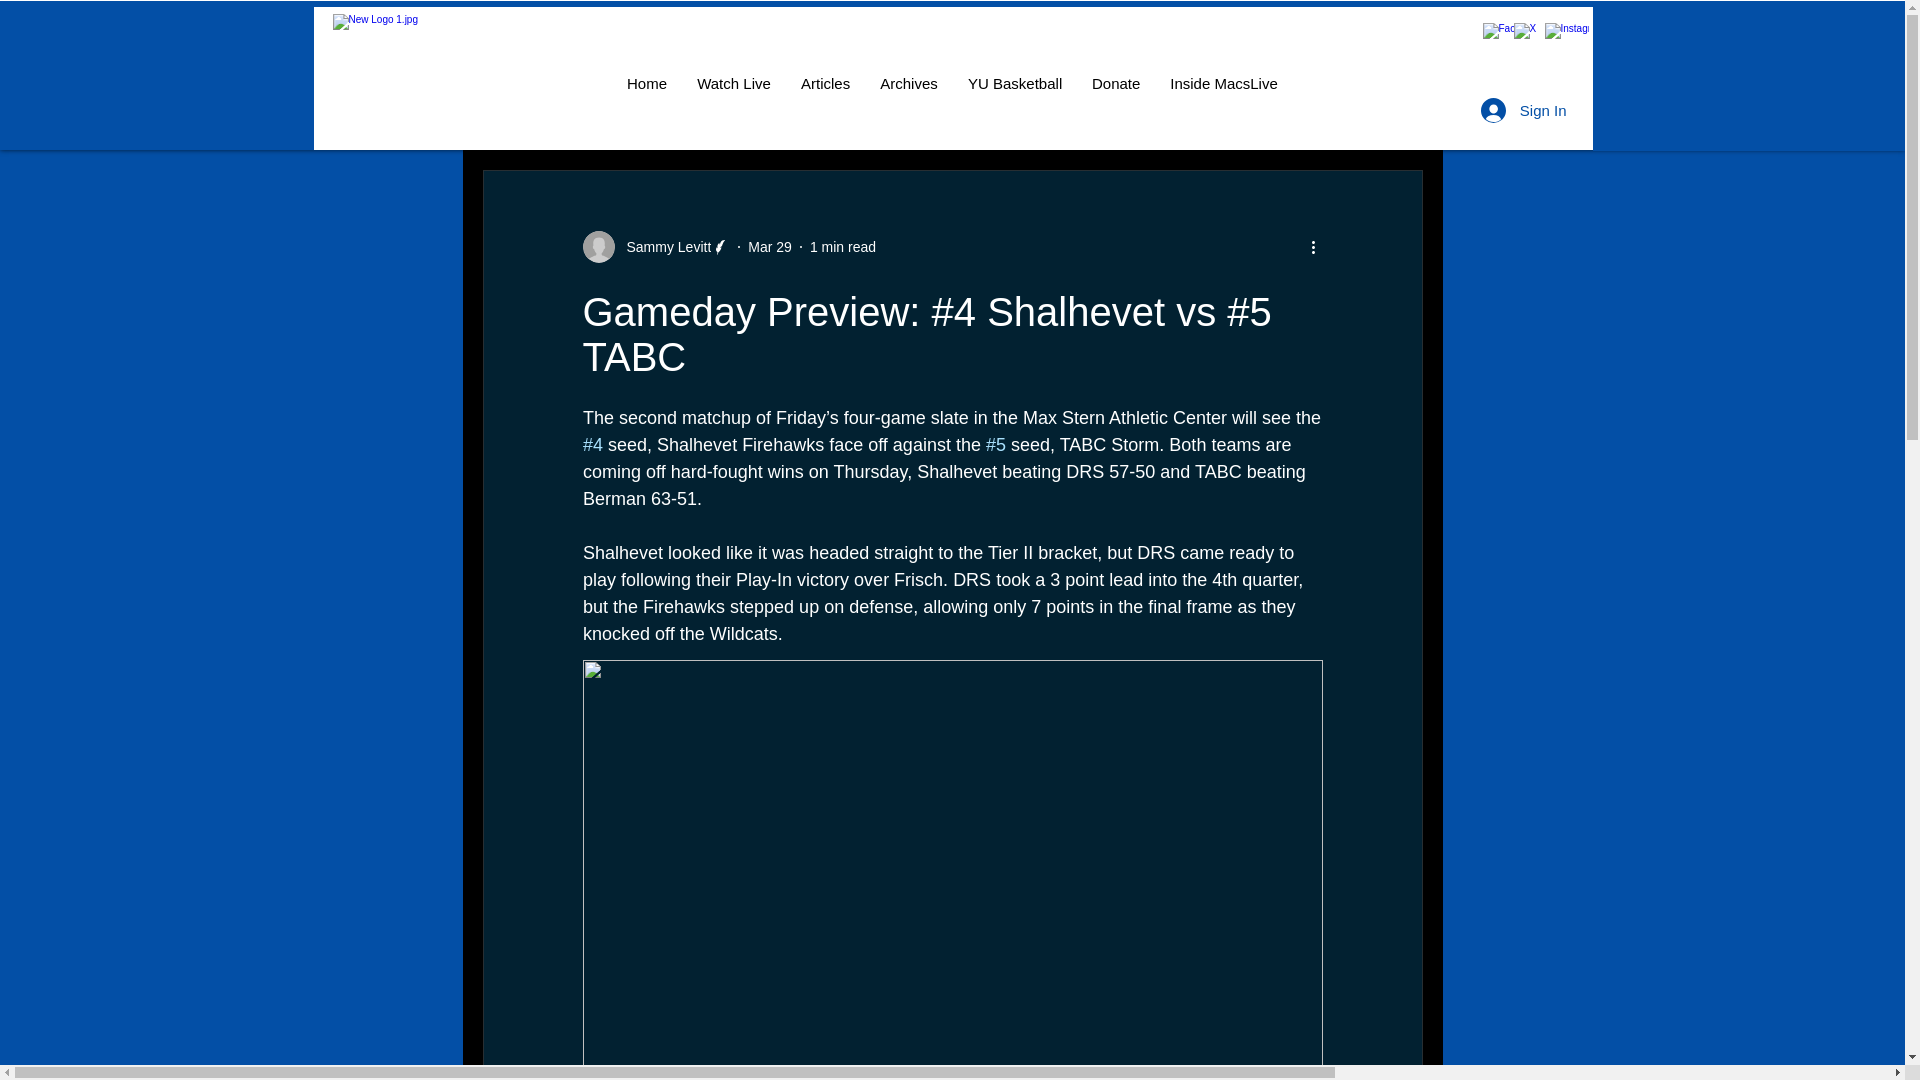  What do you see at coordinates (1523, 110) in the screenshot?
I see `Sign In` at bounding box center [1523, 110].